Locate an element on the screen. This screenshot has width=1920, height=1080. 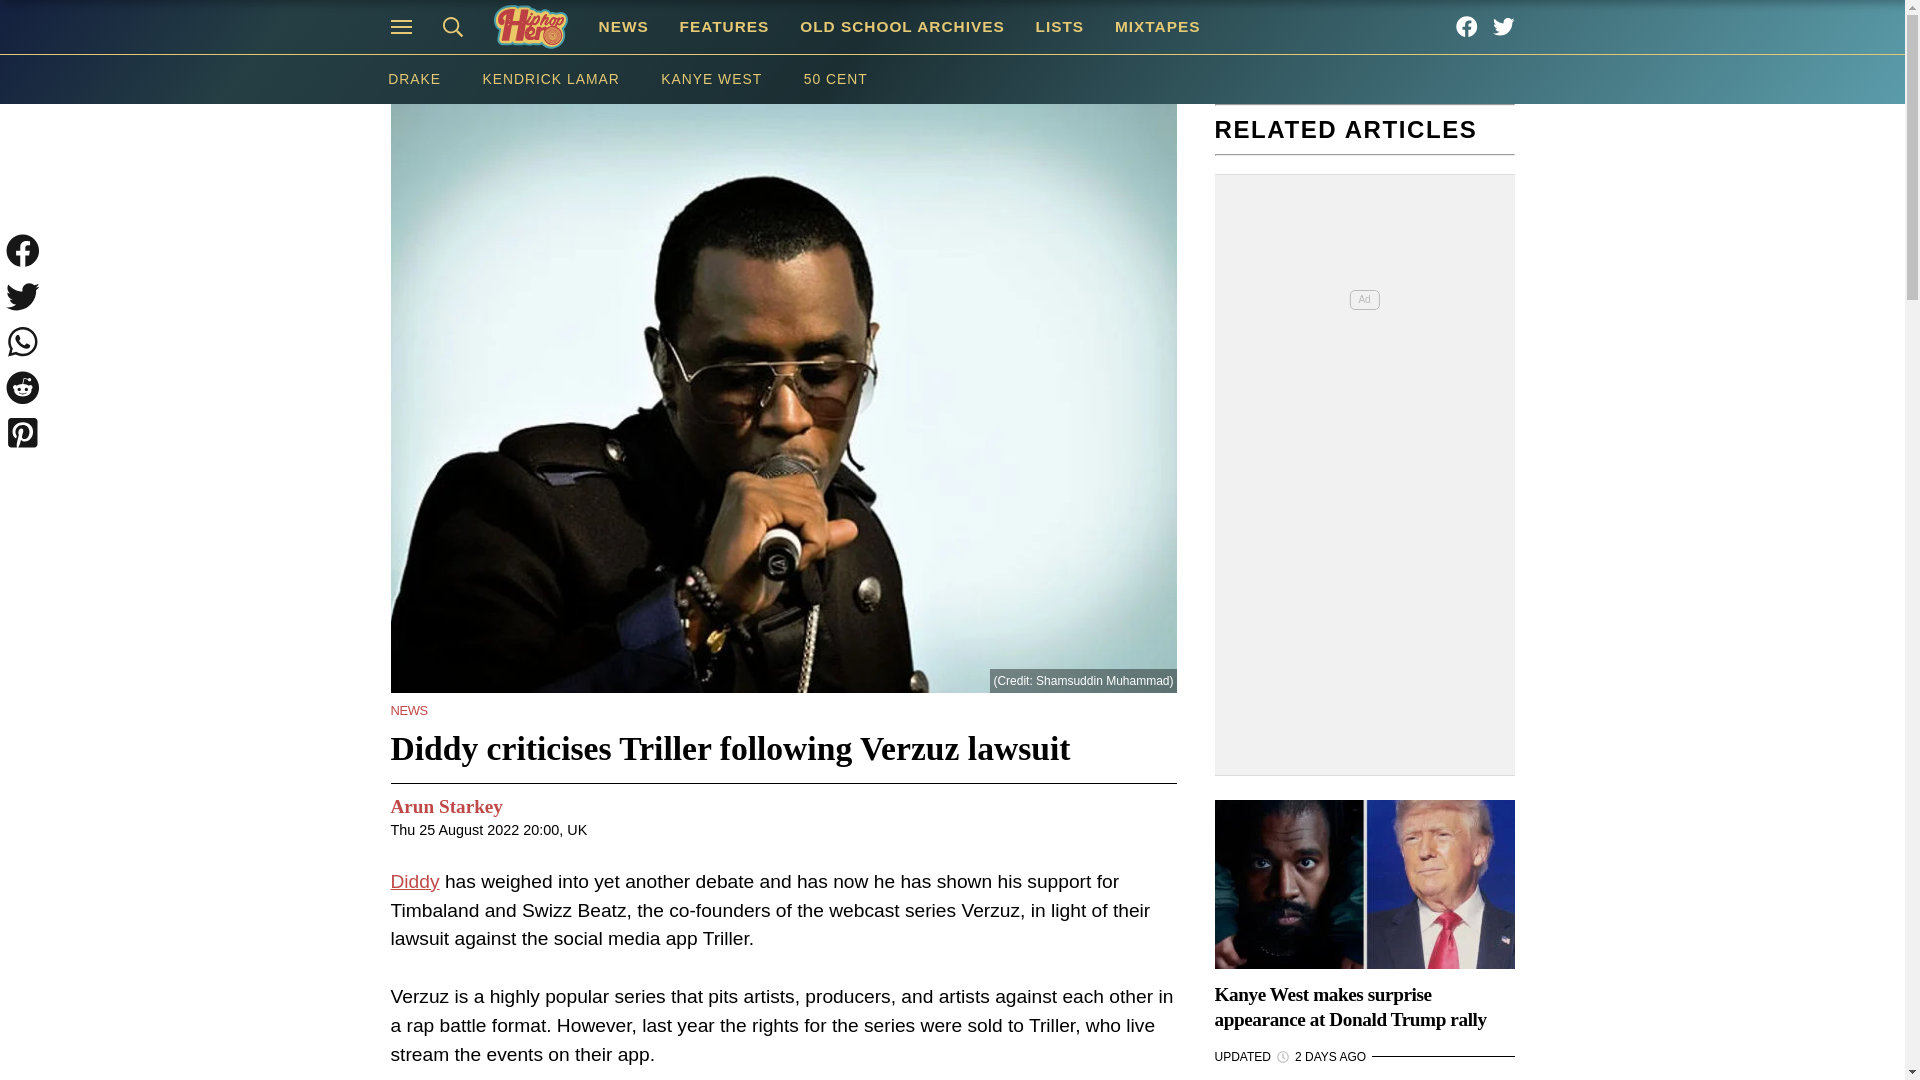
Hip Hop Hero on Facebook is located at coordinates (1466, 26).